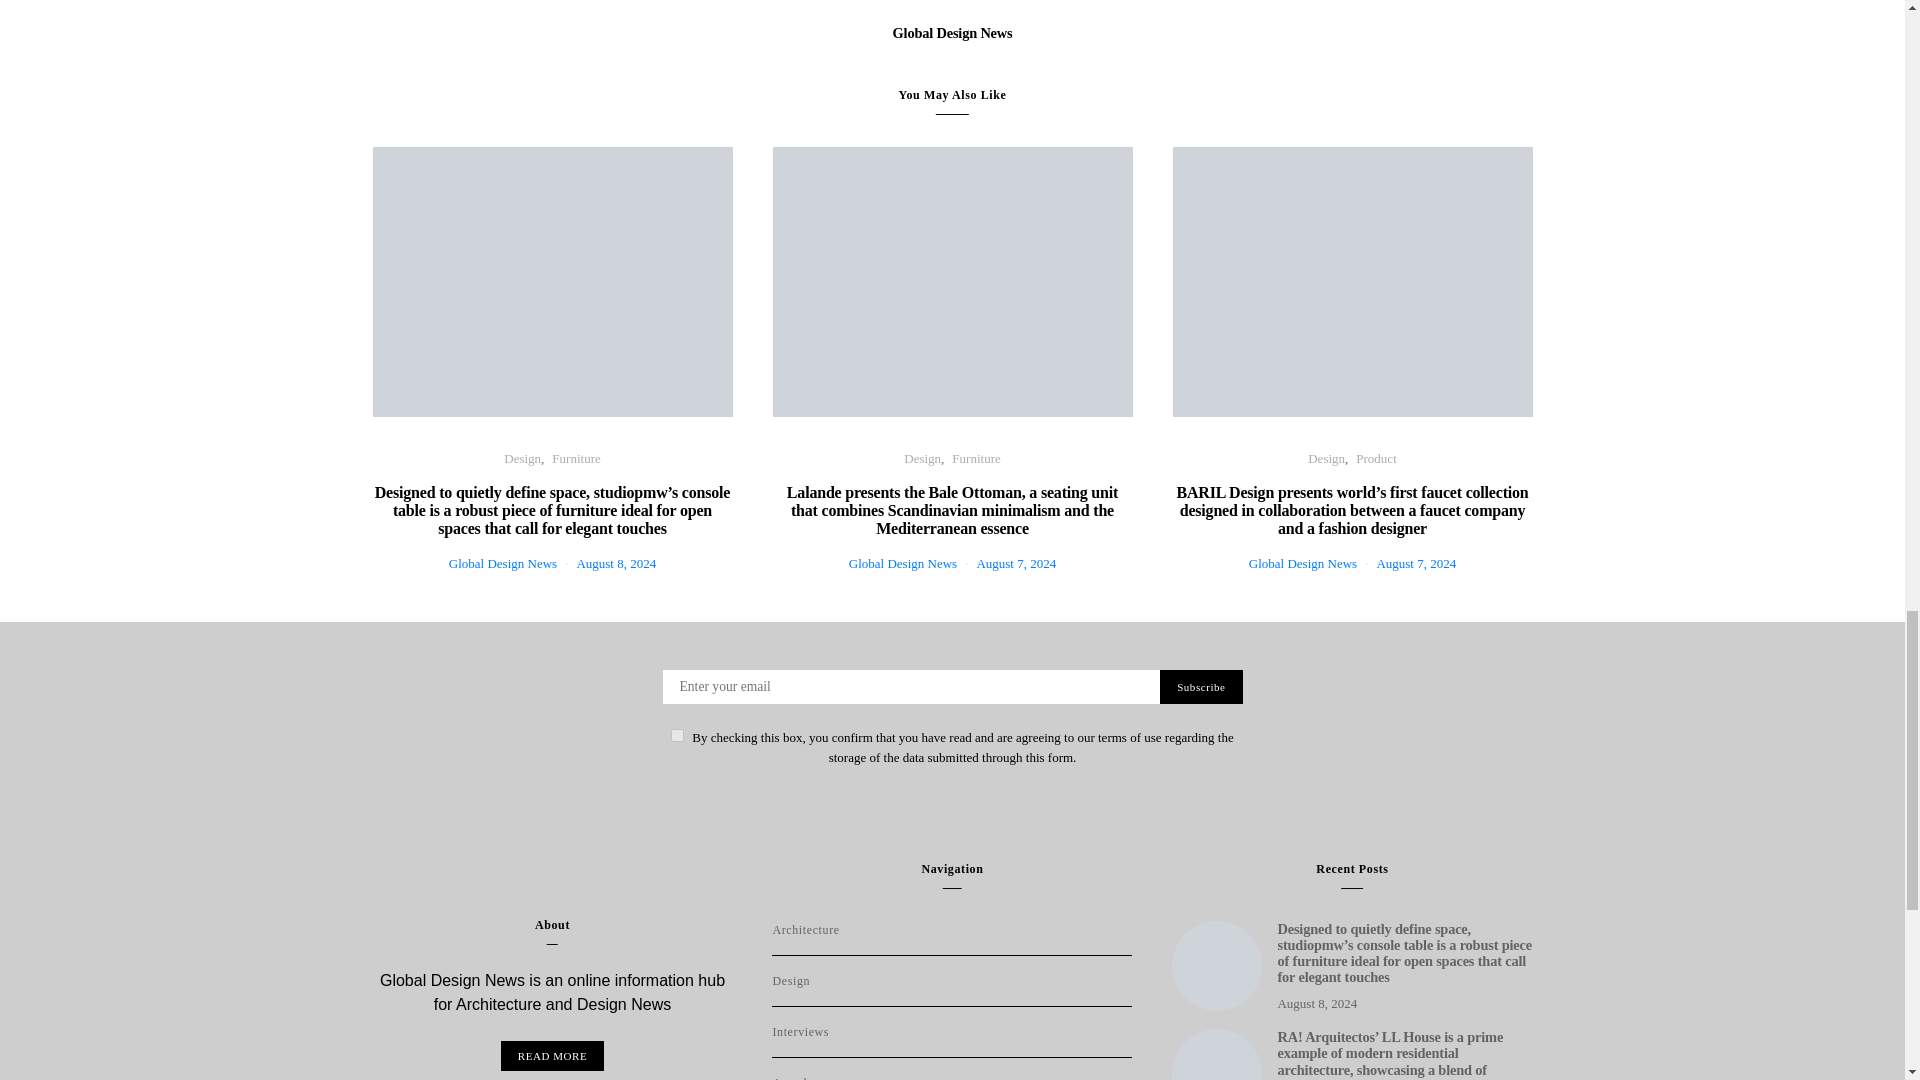 The width and height of the screenshot is (1920, 1080). Describe the element at coordinates (502, 564) in the screenshot. I see `View all posts by Global Design News` at that location.